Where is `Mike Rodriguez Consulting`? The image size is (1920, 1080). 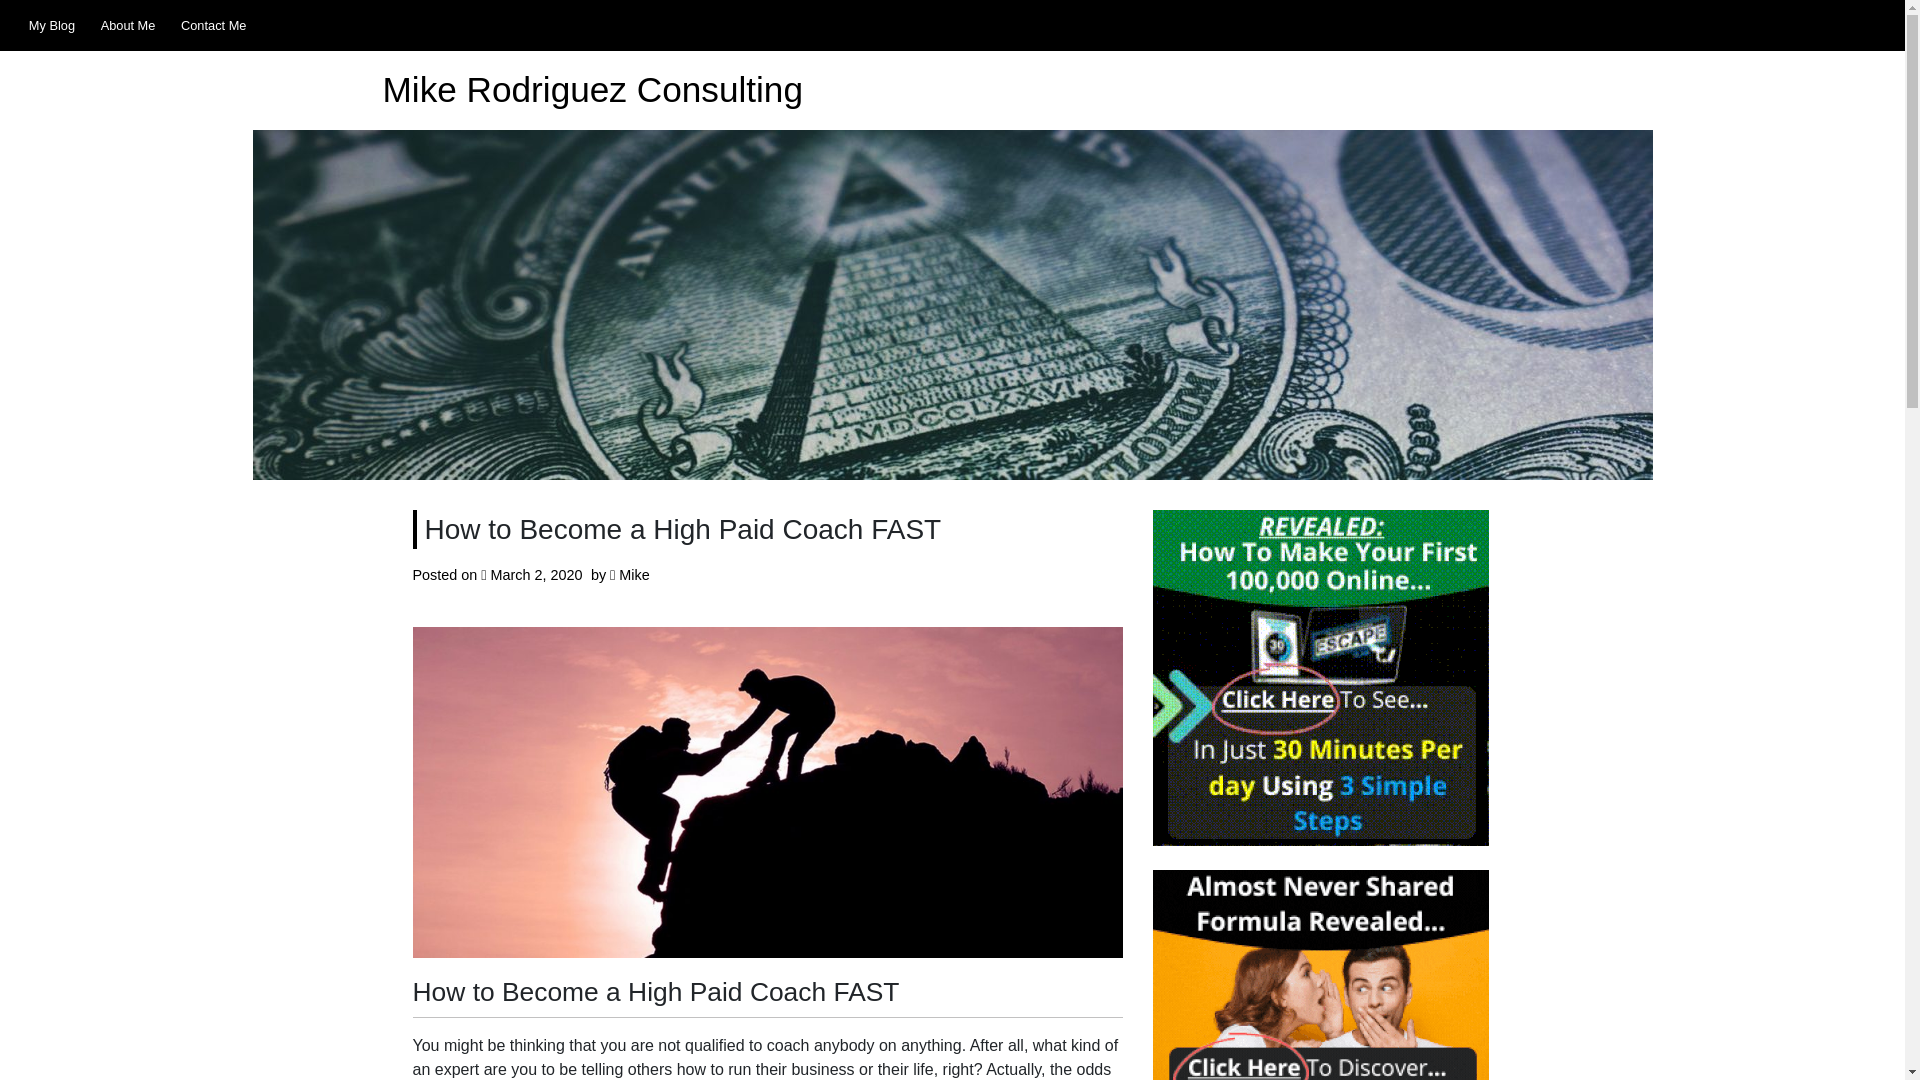 Mike Rodriguez Consulting is located at coordinates (592, 90).